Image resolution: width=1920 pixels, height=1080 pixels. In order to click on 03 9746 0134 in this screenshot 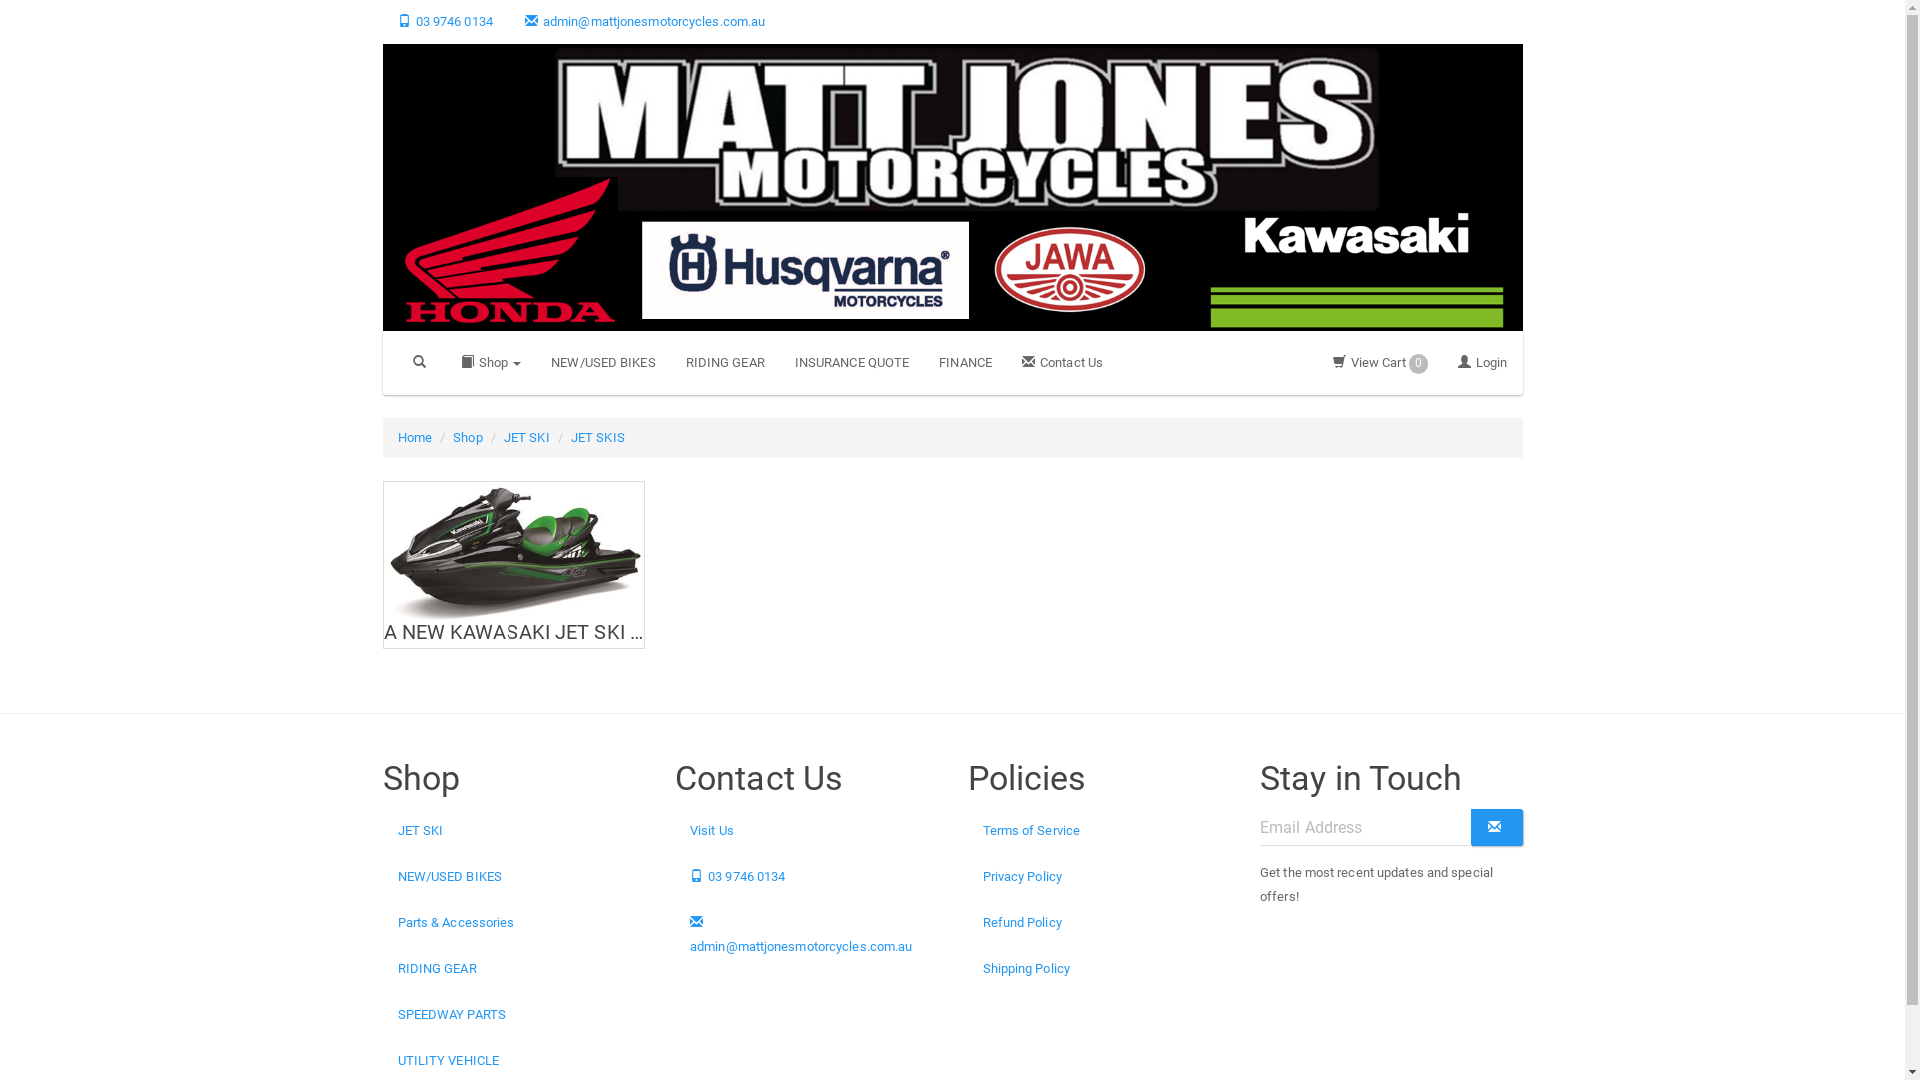, I will do `click(806, 877)`.